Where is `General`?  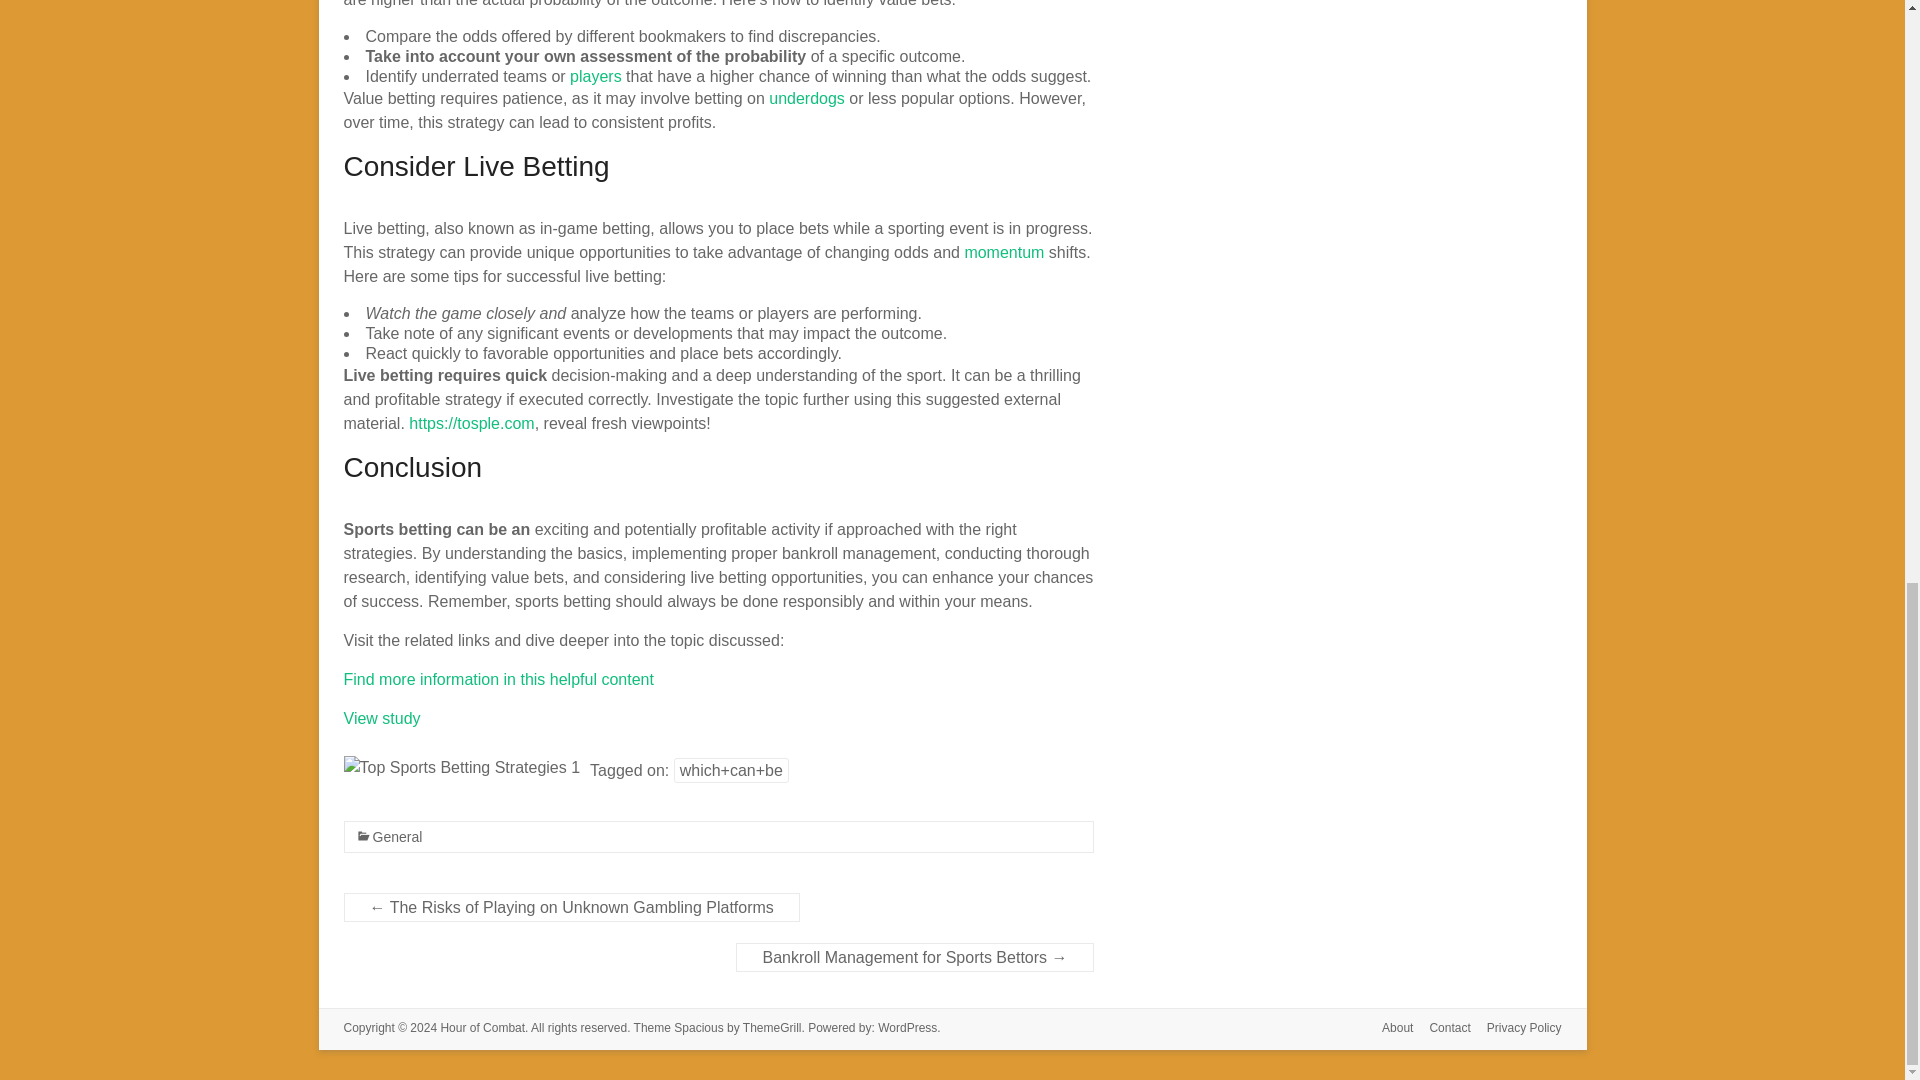 General is located at coordinates (397, 836).